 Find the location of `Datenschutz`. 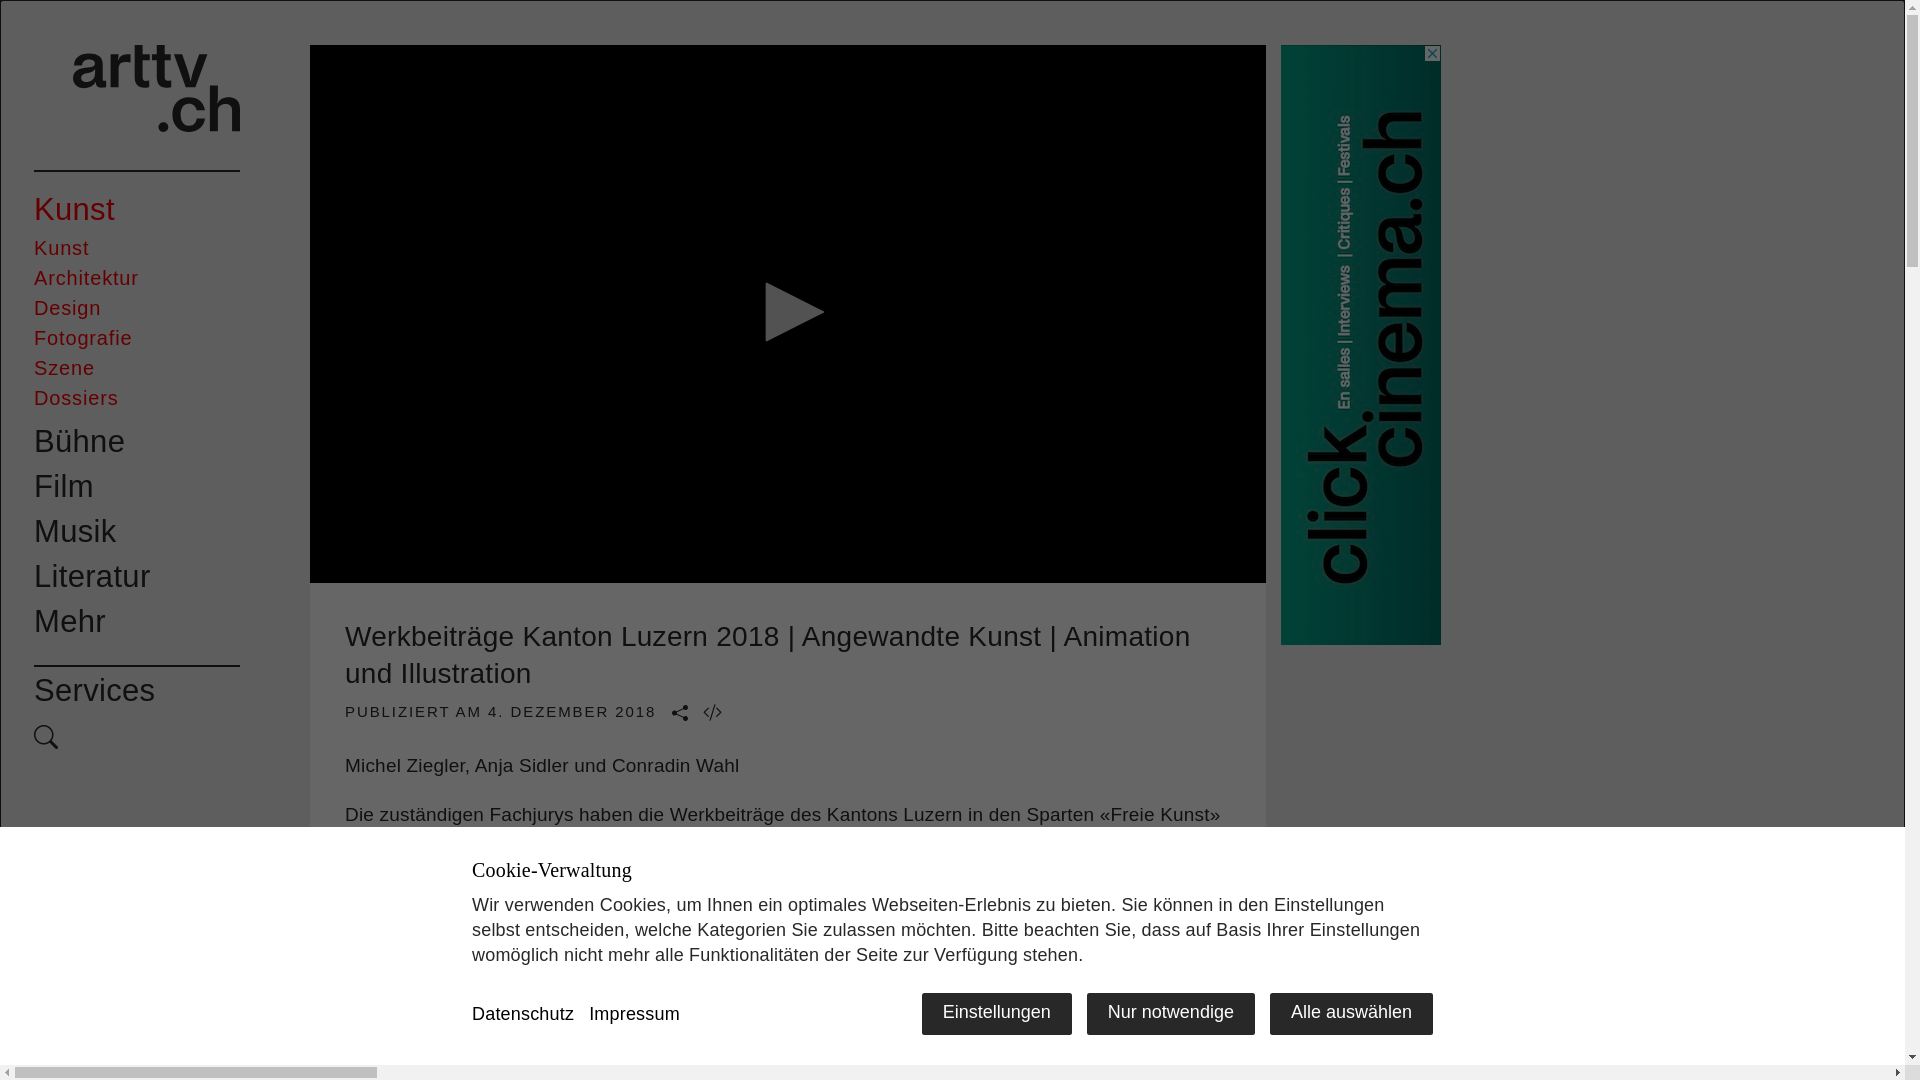

Datenschutz is located at coordinates (523, 1014).